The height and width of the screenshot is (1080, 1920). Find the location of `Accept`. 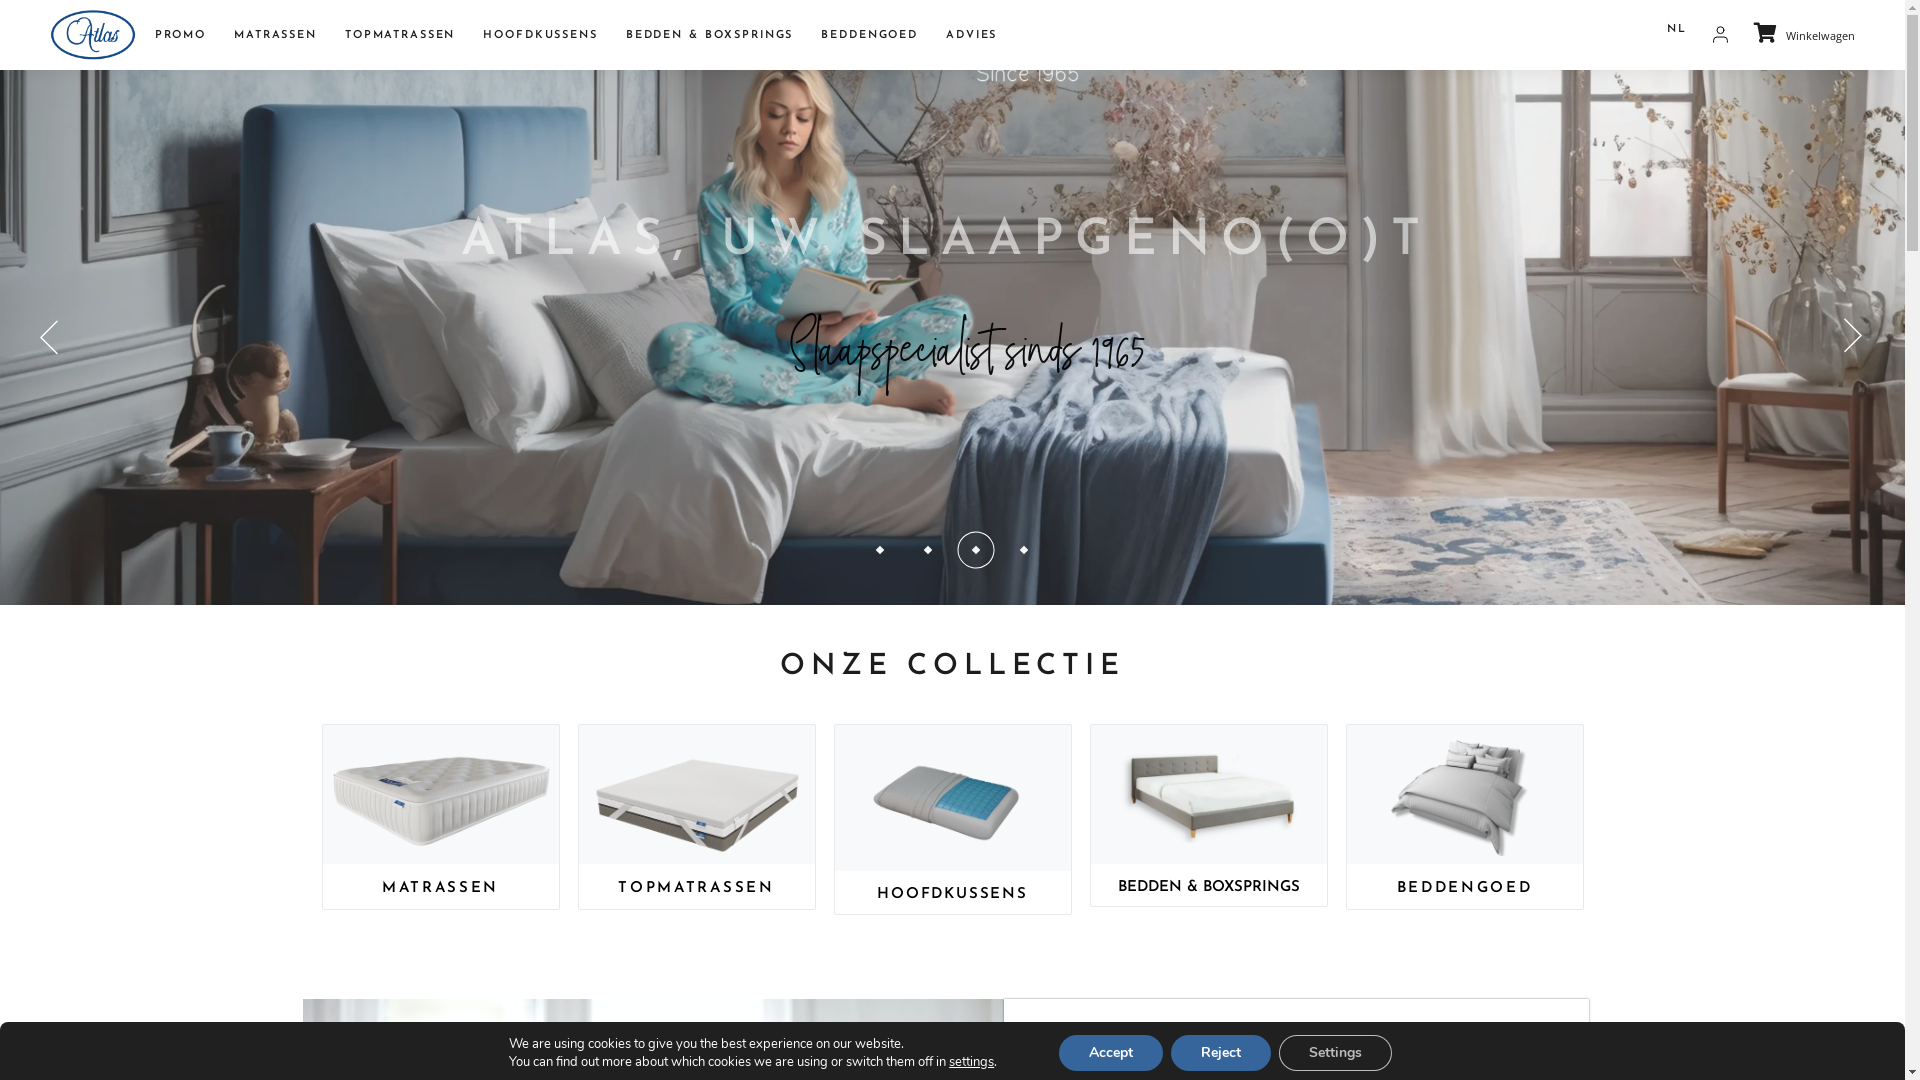

Accept is located at coordinates (1111, 1053).